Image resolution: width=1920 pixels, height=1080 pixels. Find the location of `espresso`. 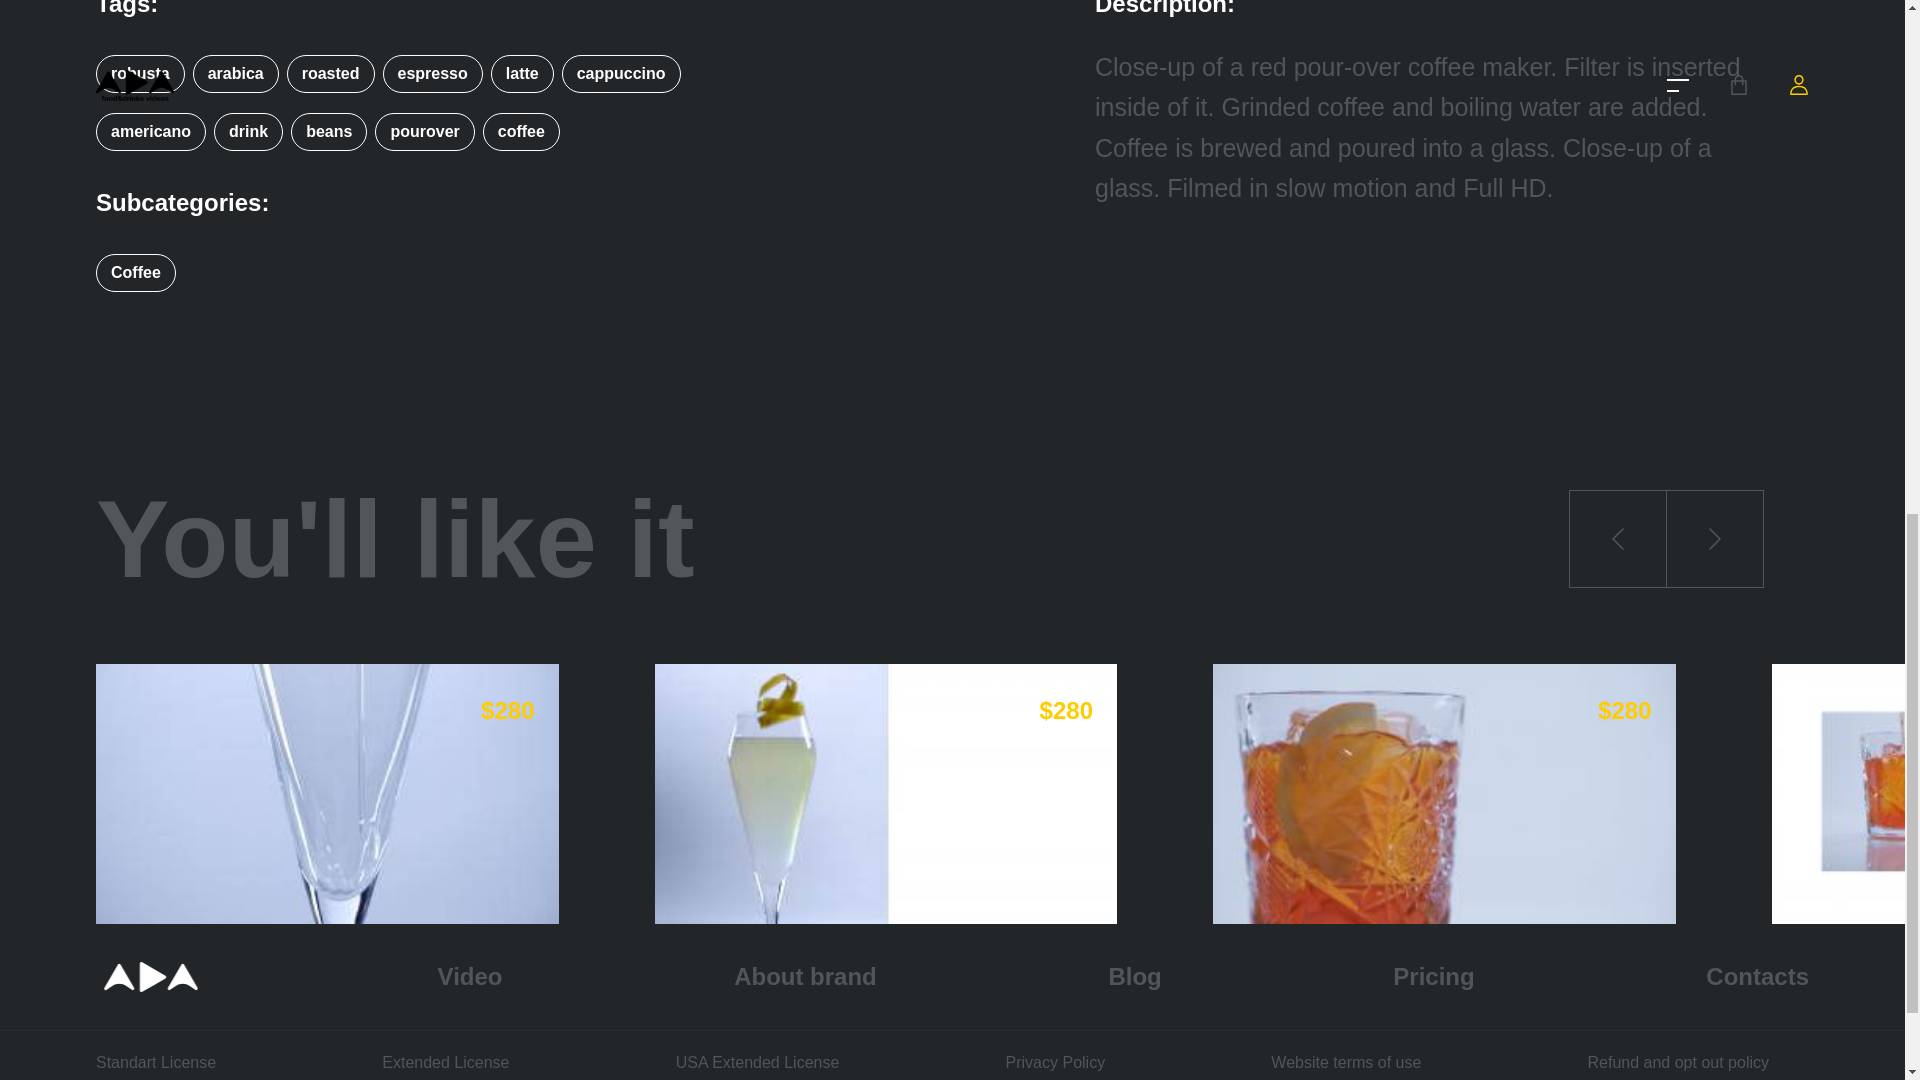

espresso is located at coordinates (432, 74).